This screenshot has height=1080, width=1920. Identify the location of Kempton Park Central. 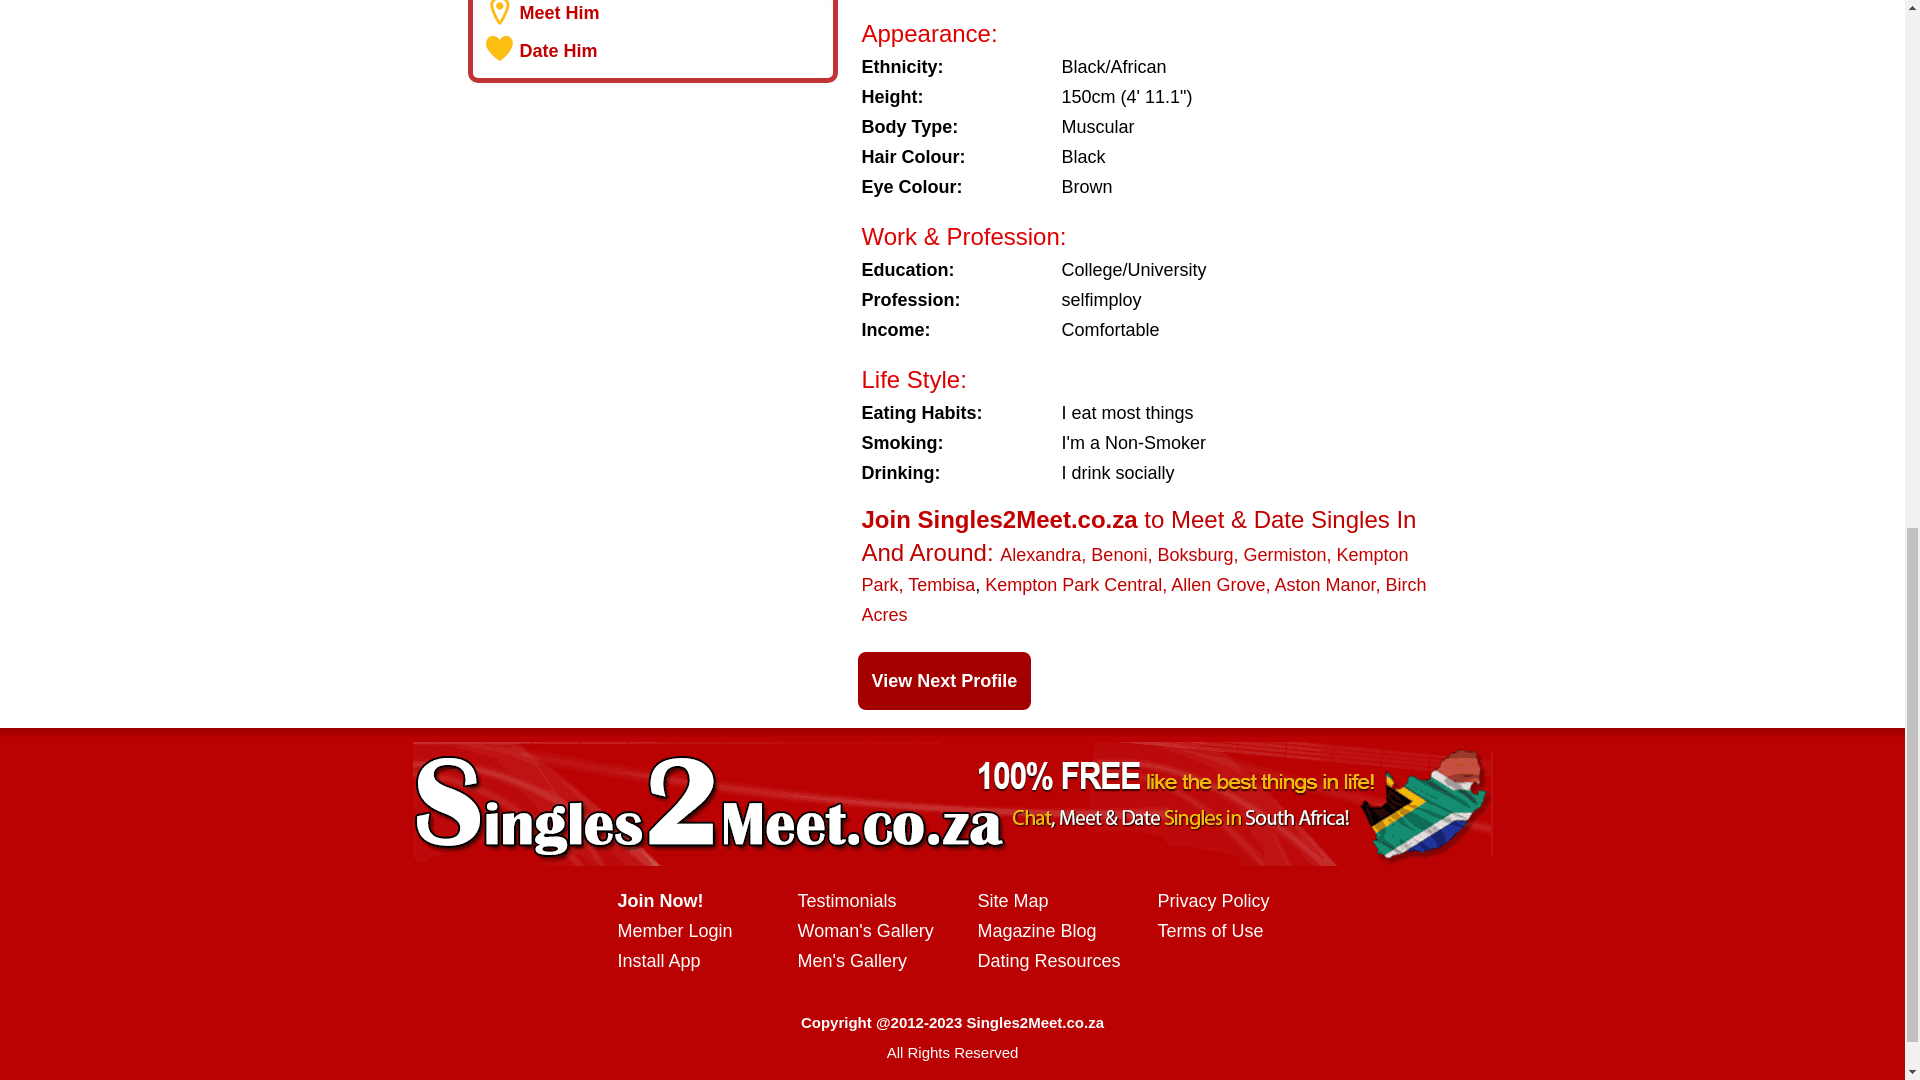
(1072, 584).